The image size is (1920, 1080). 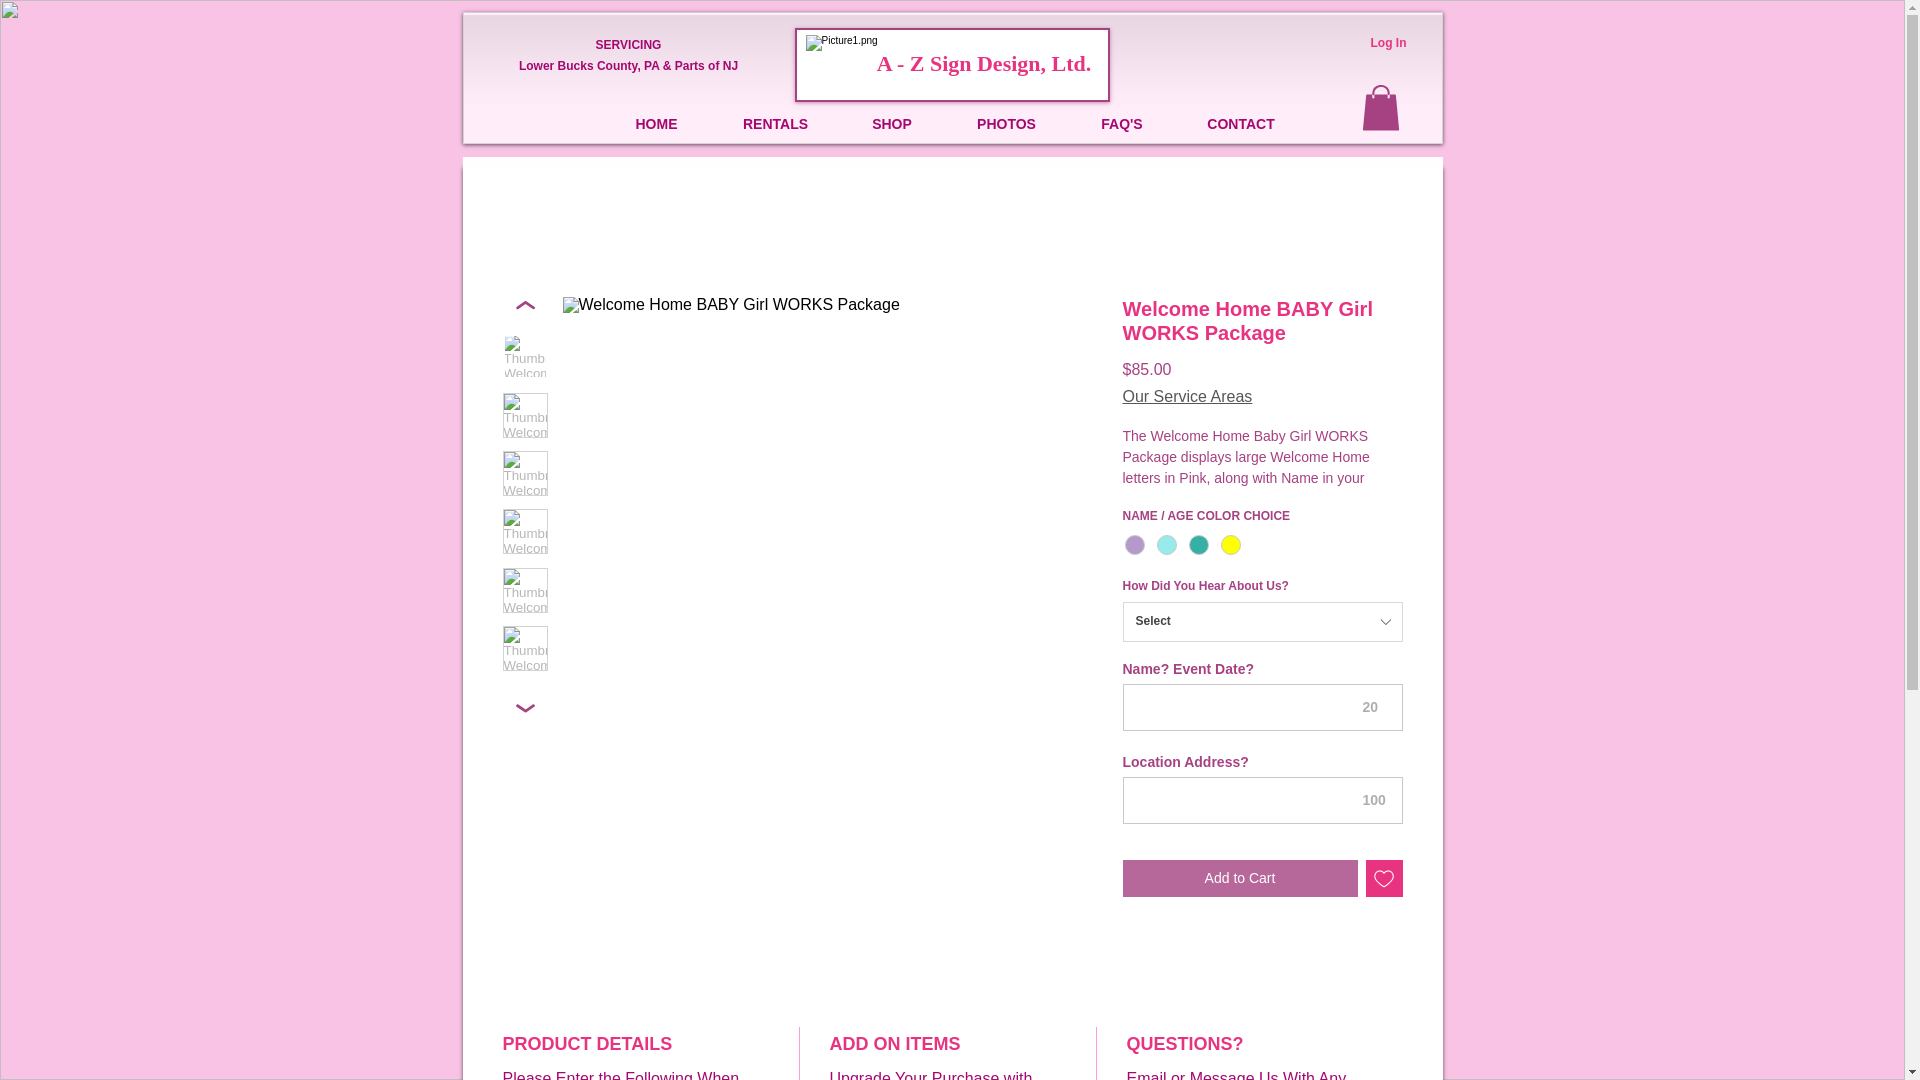 I want to click on SHOP, so click(x=892, y=123).